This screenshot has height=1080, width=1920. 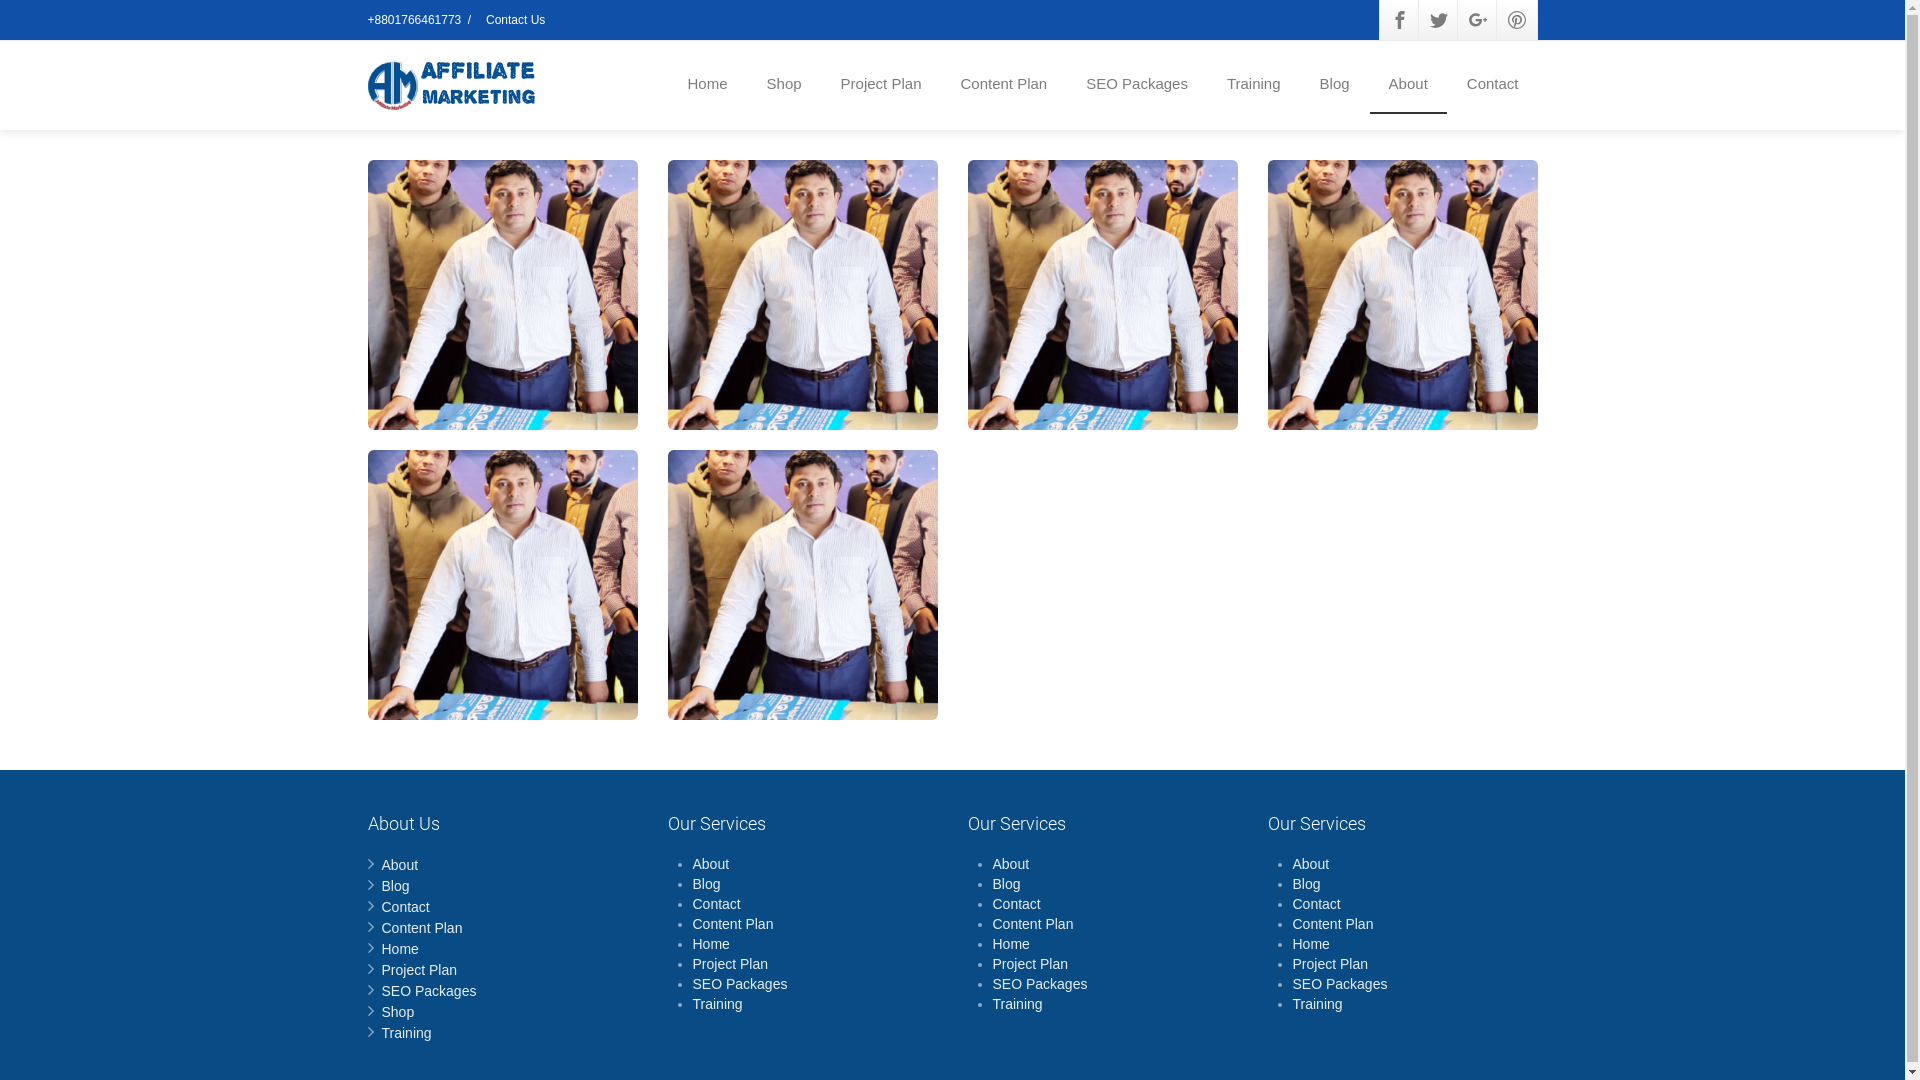 I want to click on Blog, so click(x=396, y=886).